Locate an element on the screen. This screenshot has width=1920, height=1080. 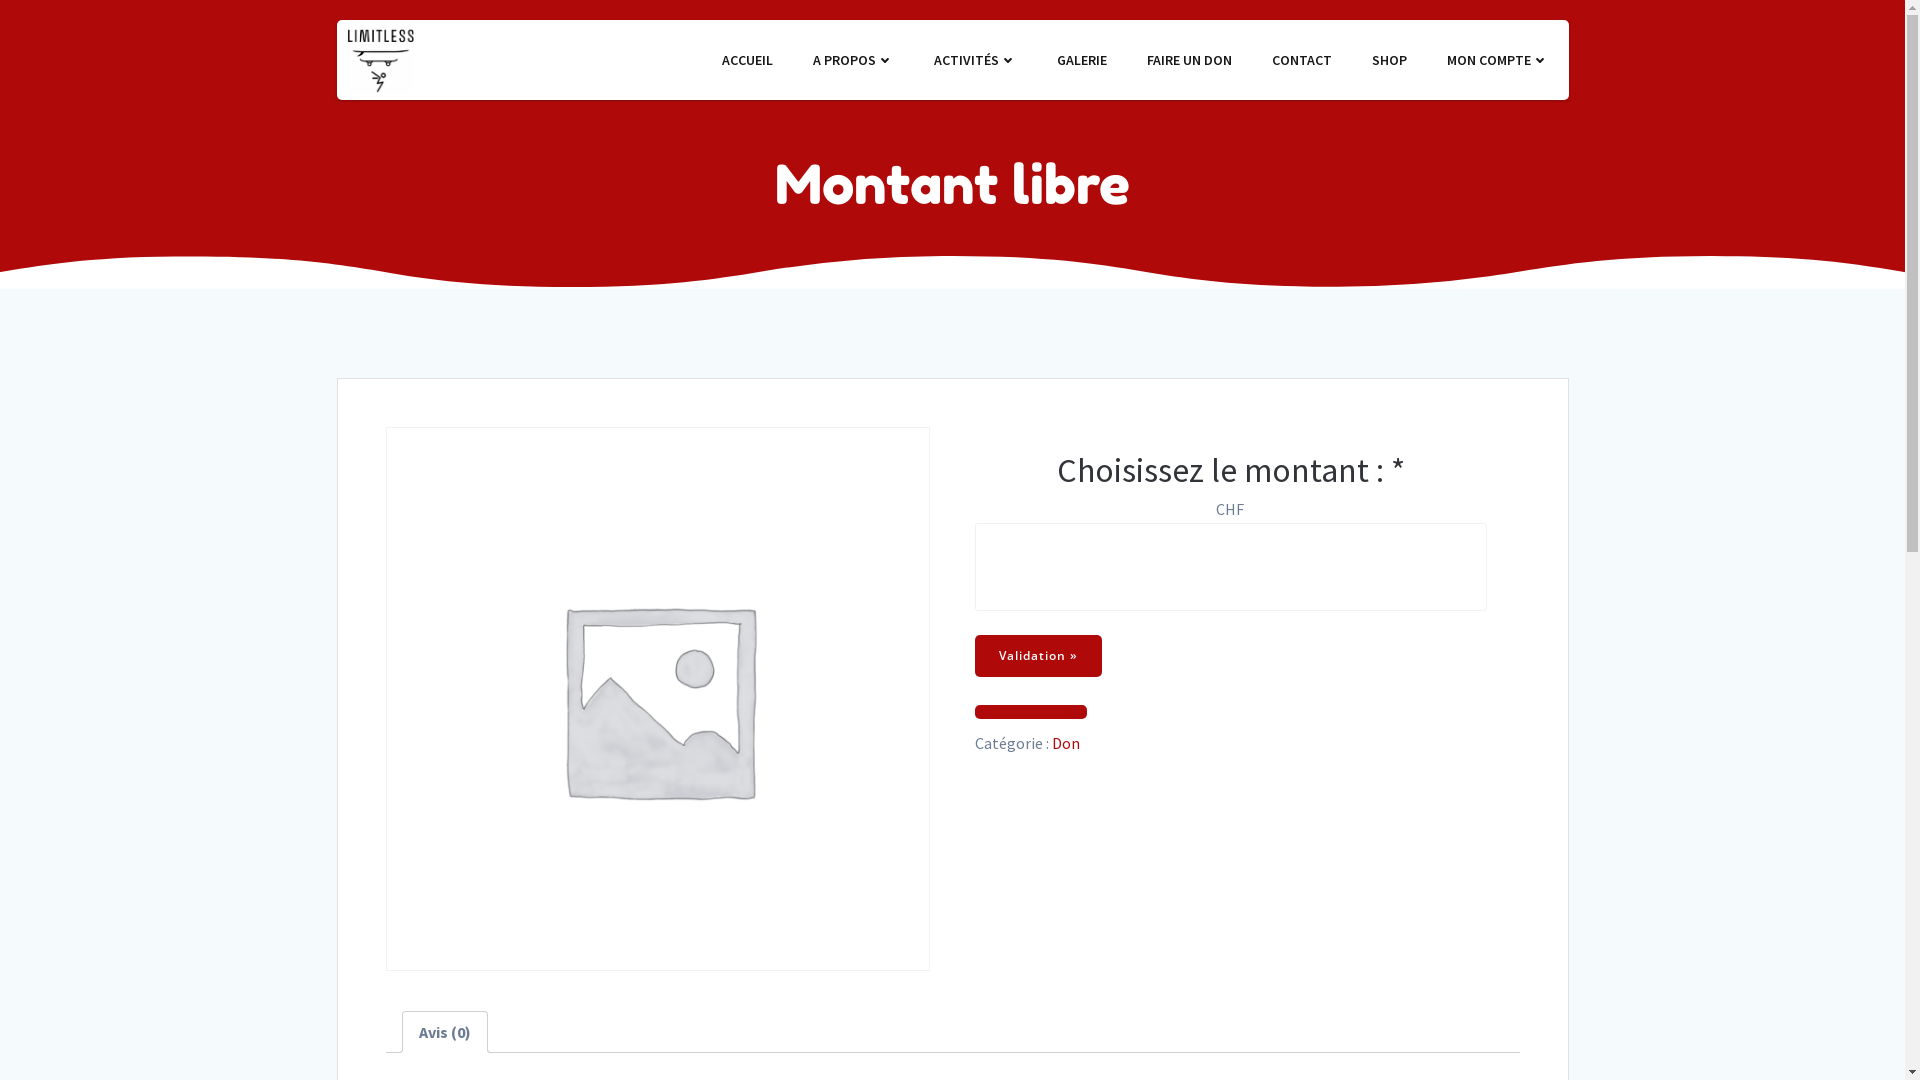
Avis (0) is located at coordinates (444, 1032).